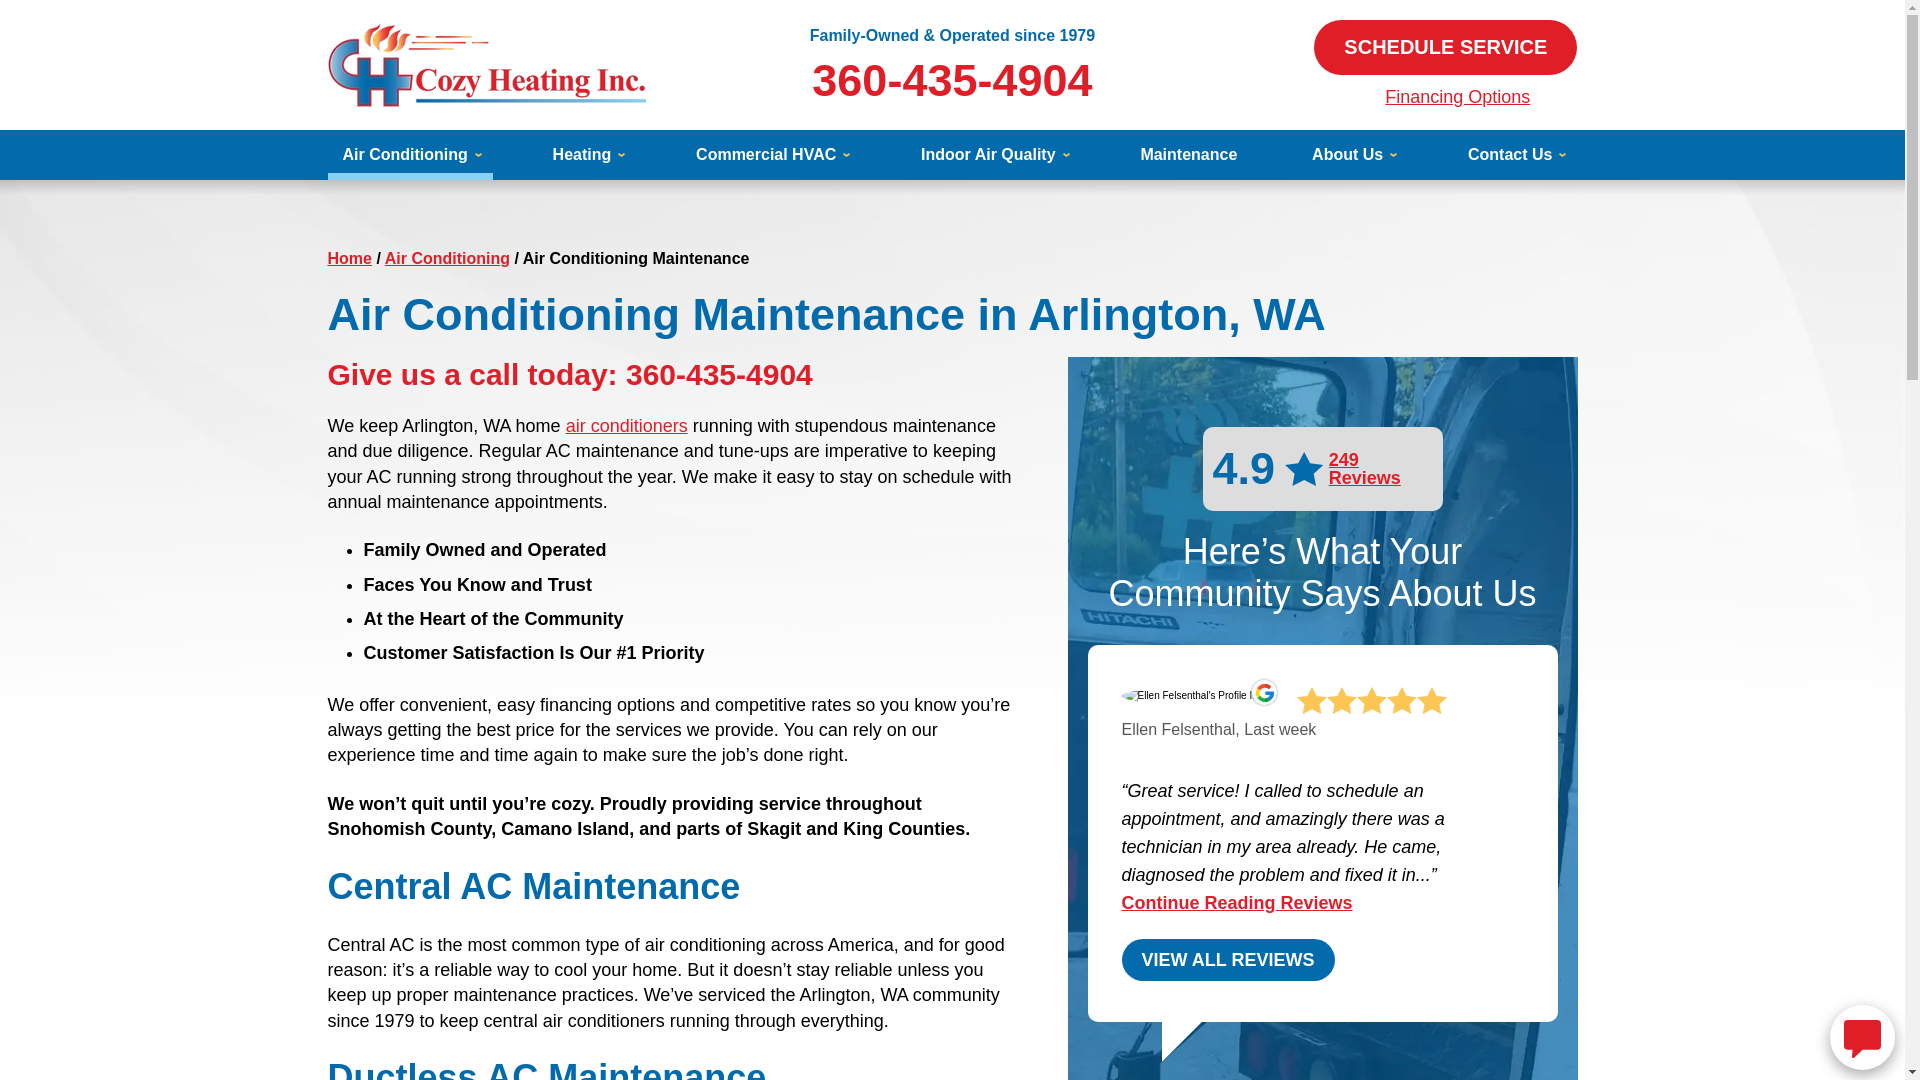  What do you see at coordinates (410, 154) in the screenshot?
I see `Air Conditioning` at bounding box center [410, 154].